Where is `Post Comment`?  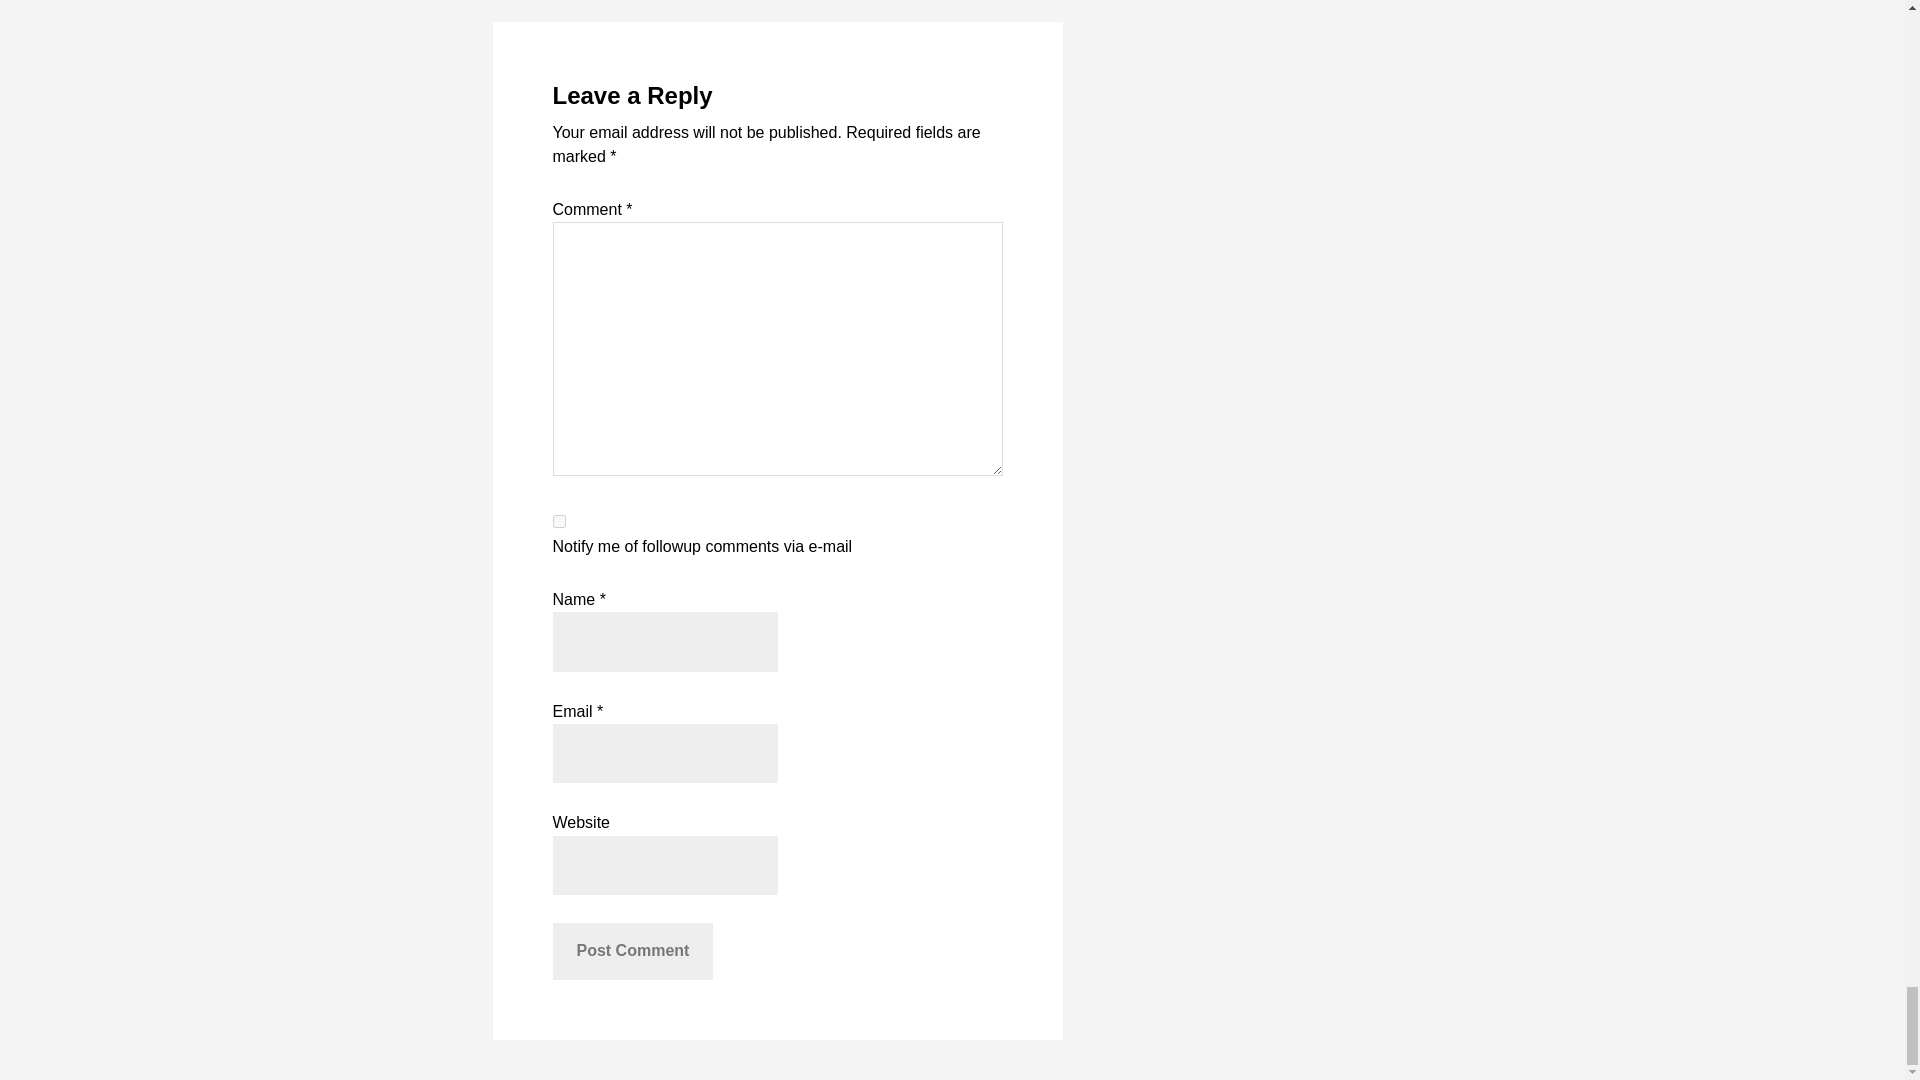
Post Comment is located at coordinates (632, 950).